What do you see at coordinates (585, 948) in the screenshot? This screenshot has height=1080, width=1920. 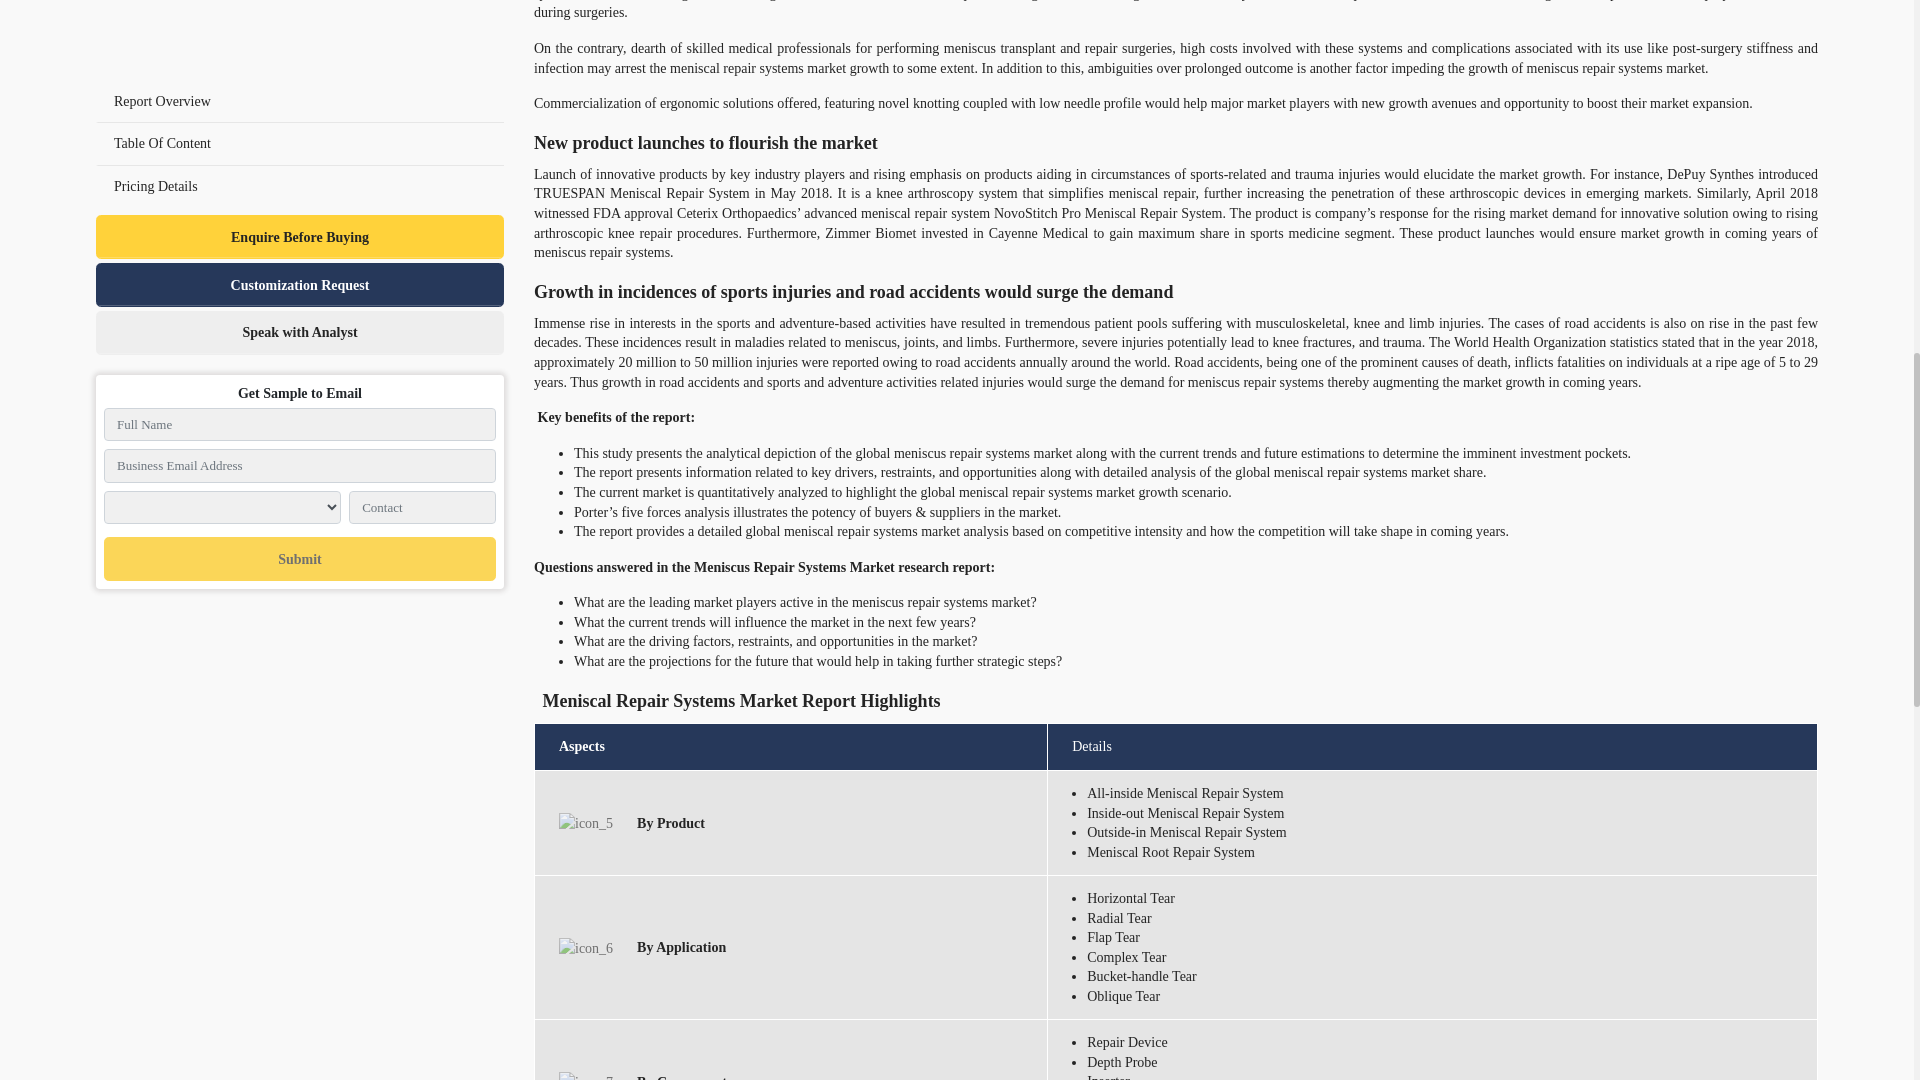 I see `Meniscal Repair Systems Market By Application` at bounding box center [585, 948].